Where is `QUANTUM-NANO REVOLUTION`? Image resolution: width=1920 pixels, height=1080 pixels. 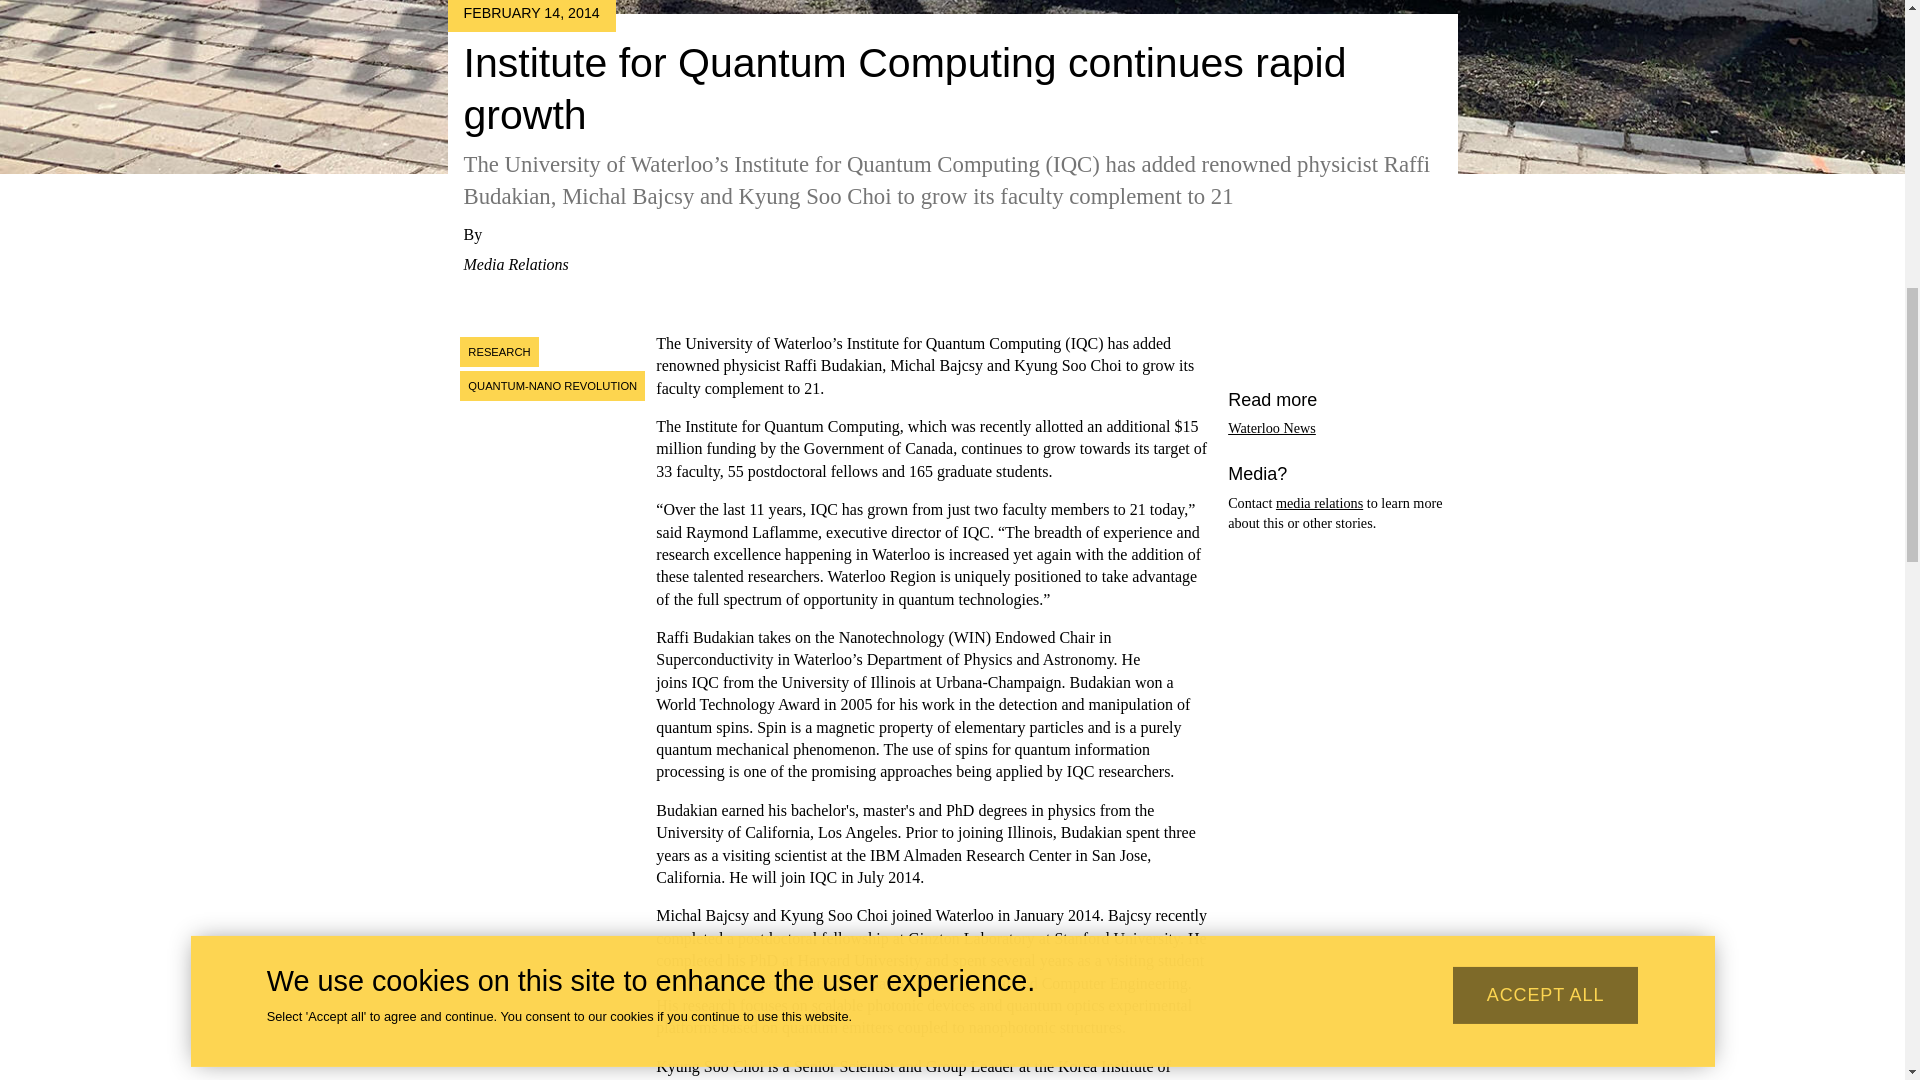 QUANTUM-NANO REVOLUTION is located at coordinates (552, 386).